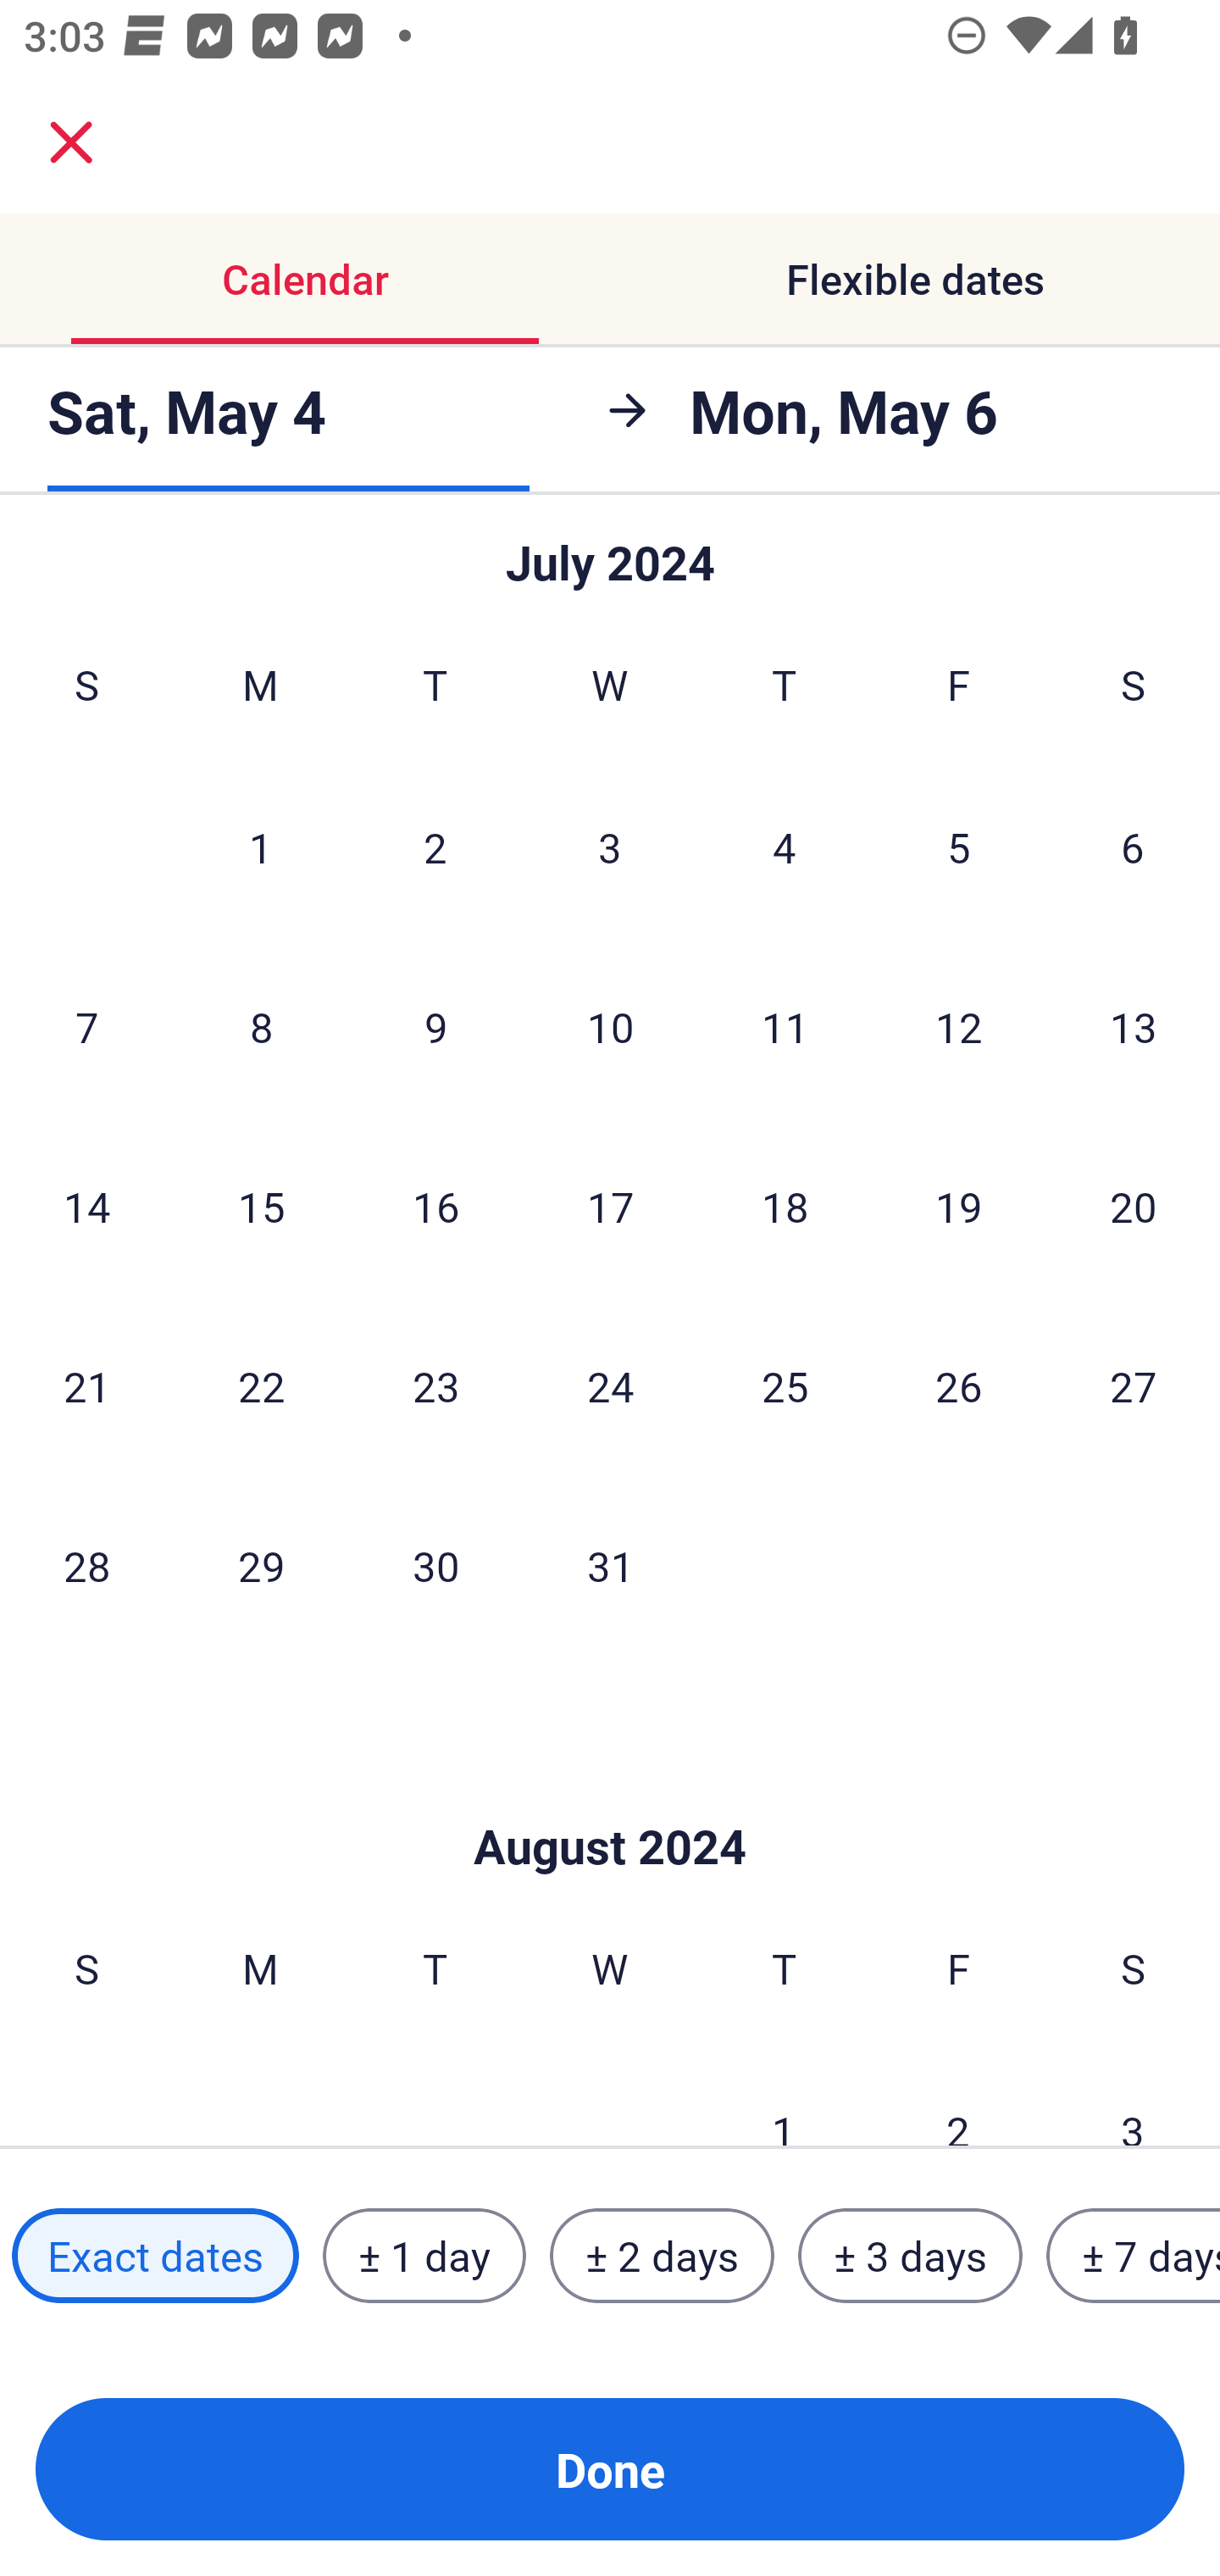 The width and height of the screenshot is (1220, 2576). Describe the element at coordinates (663, 2255) in the screenshot. I see `± 2 days` at that location.